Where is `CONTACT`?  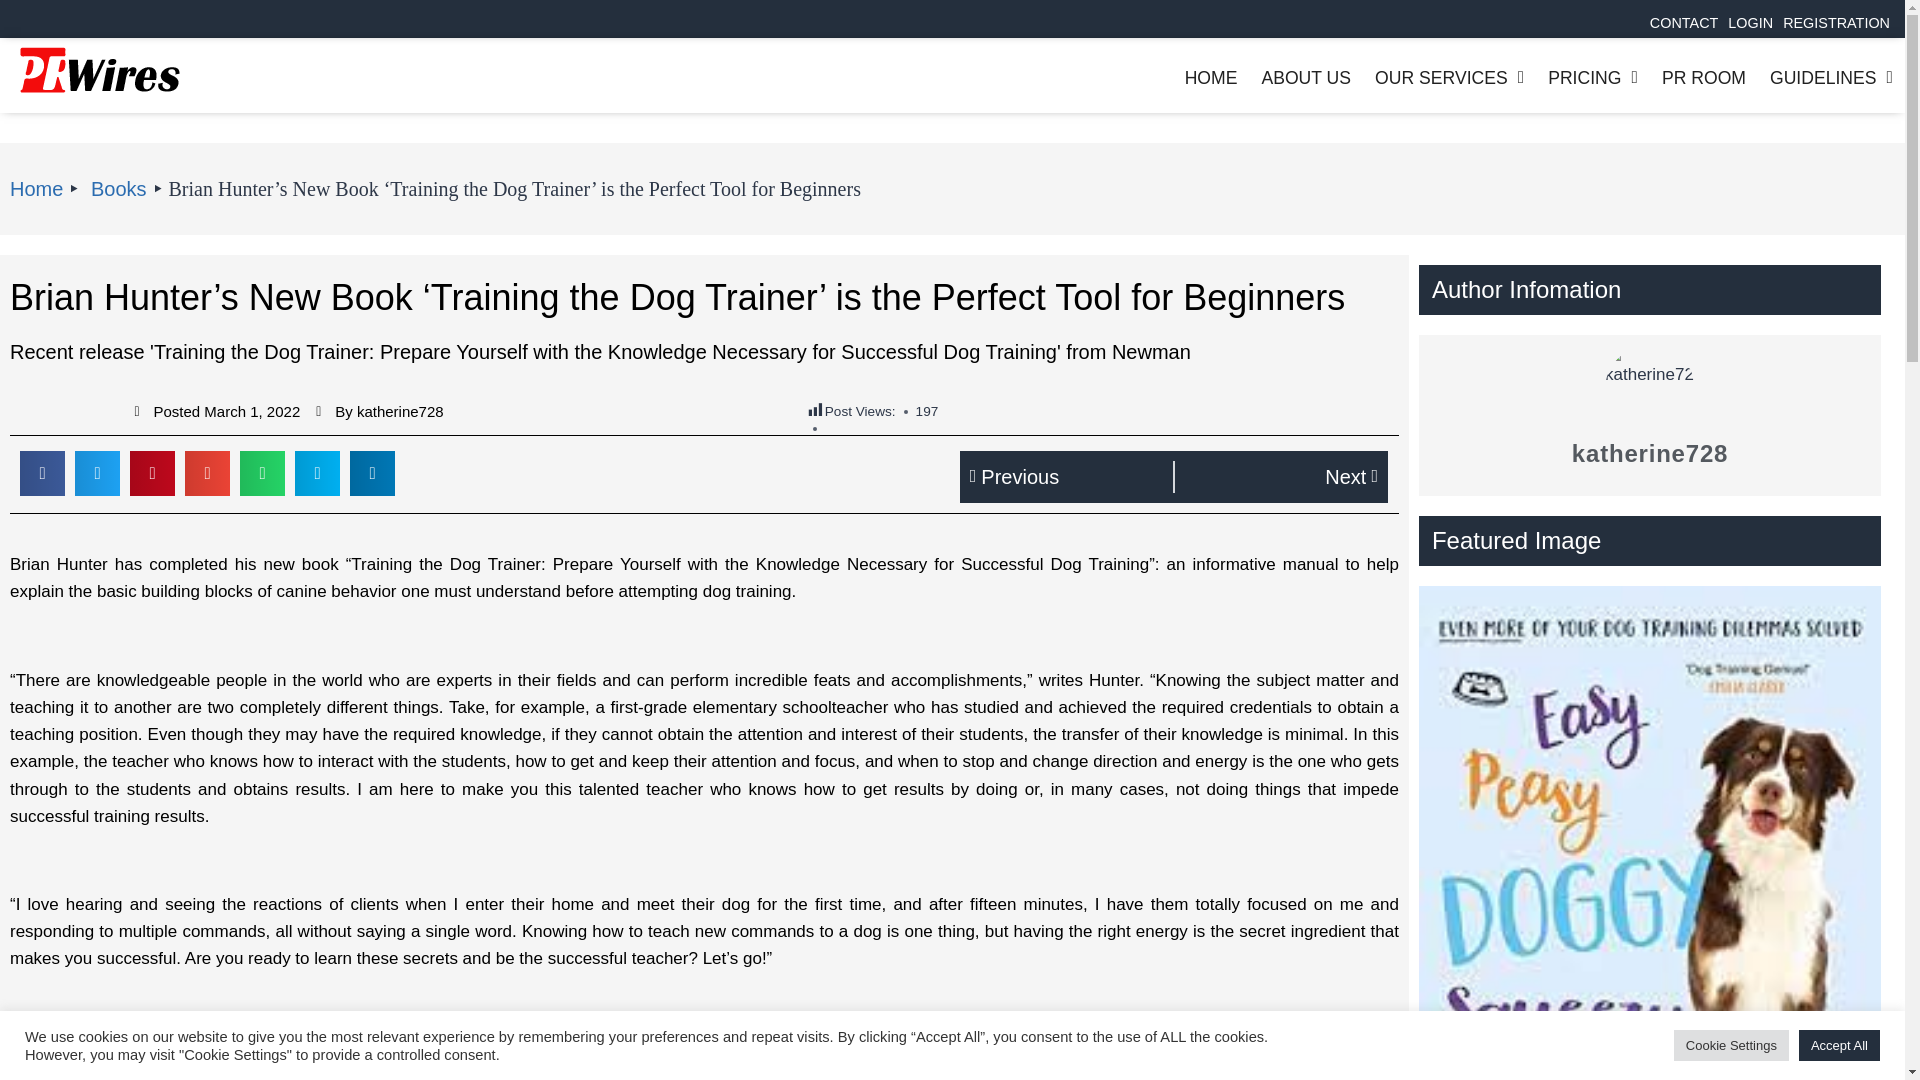 CONTACT is located at coordinates (1684, 23).